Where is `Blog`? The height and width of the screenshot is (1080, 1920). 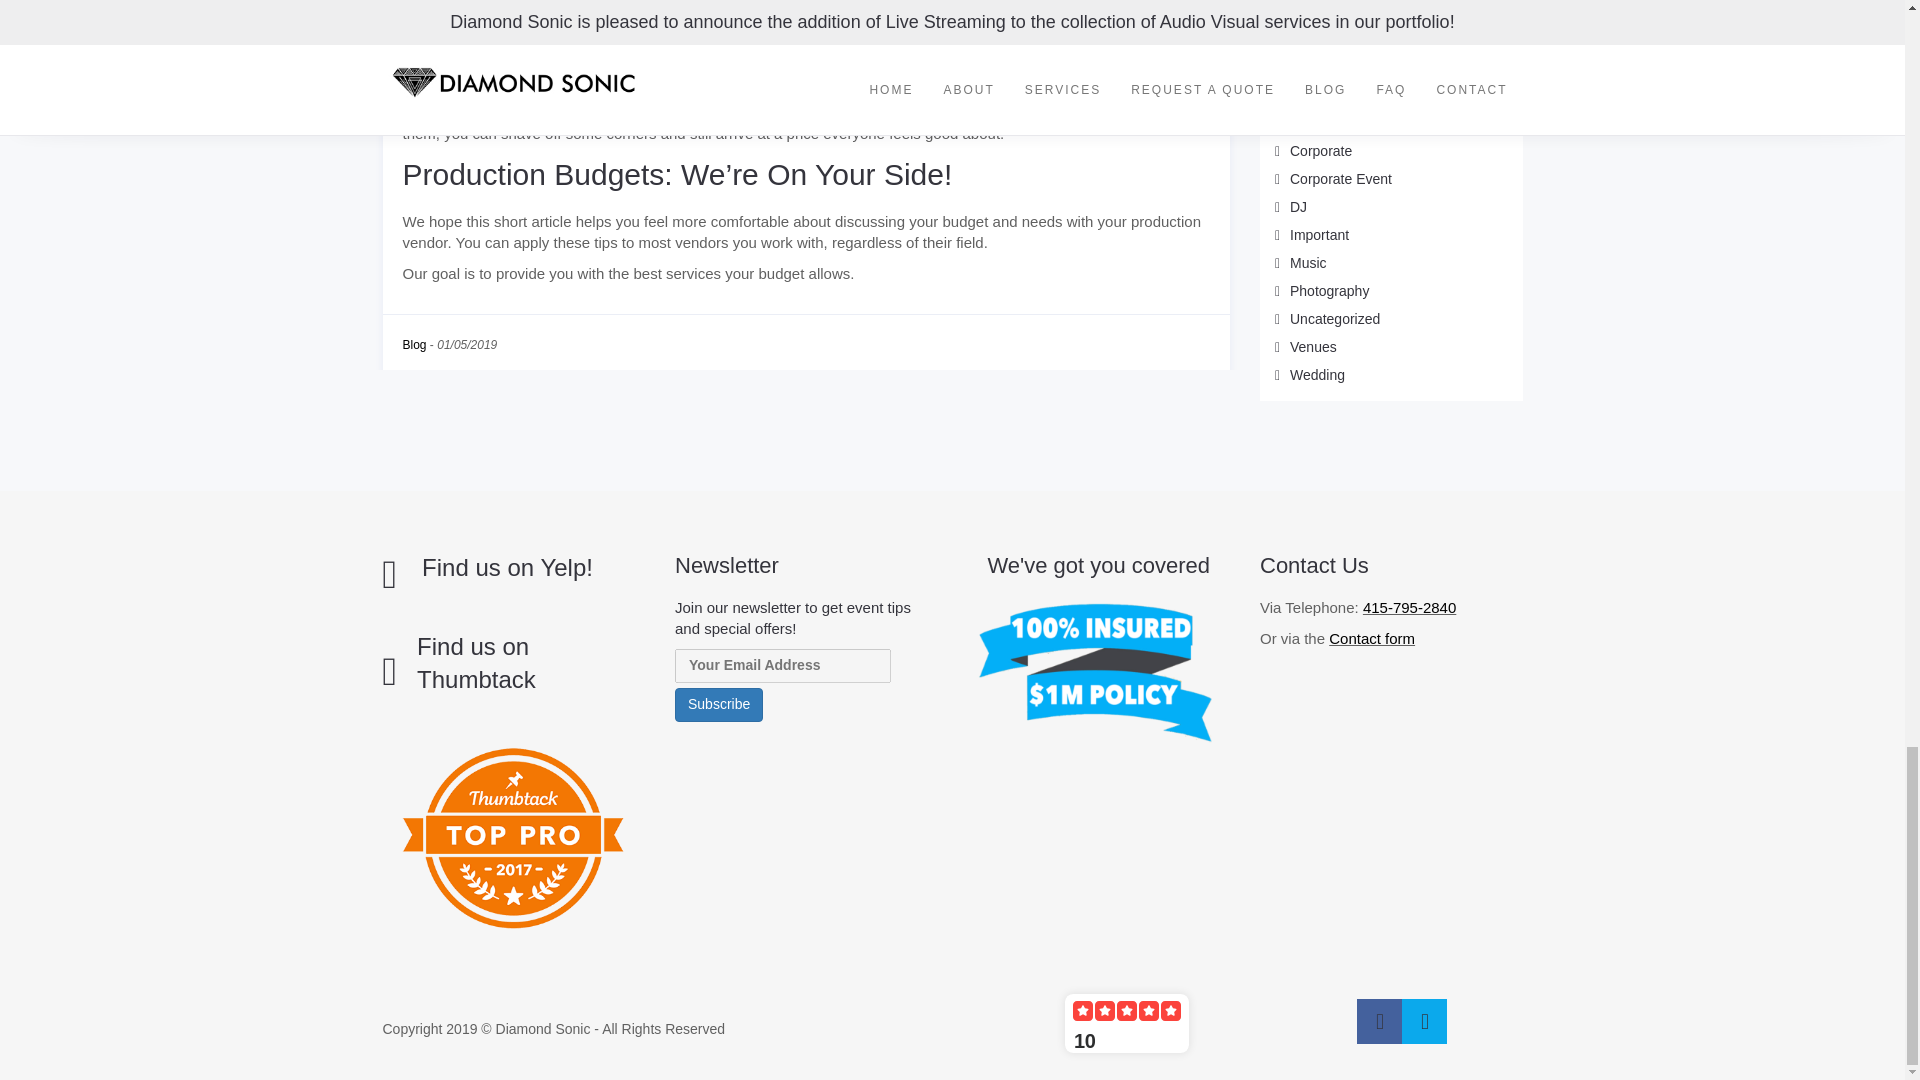
Blog is located at coordinates (414, 345).